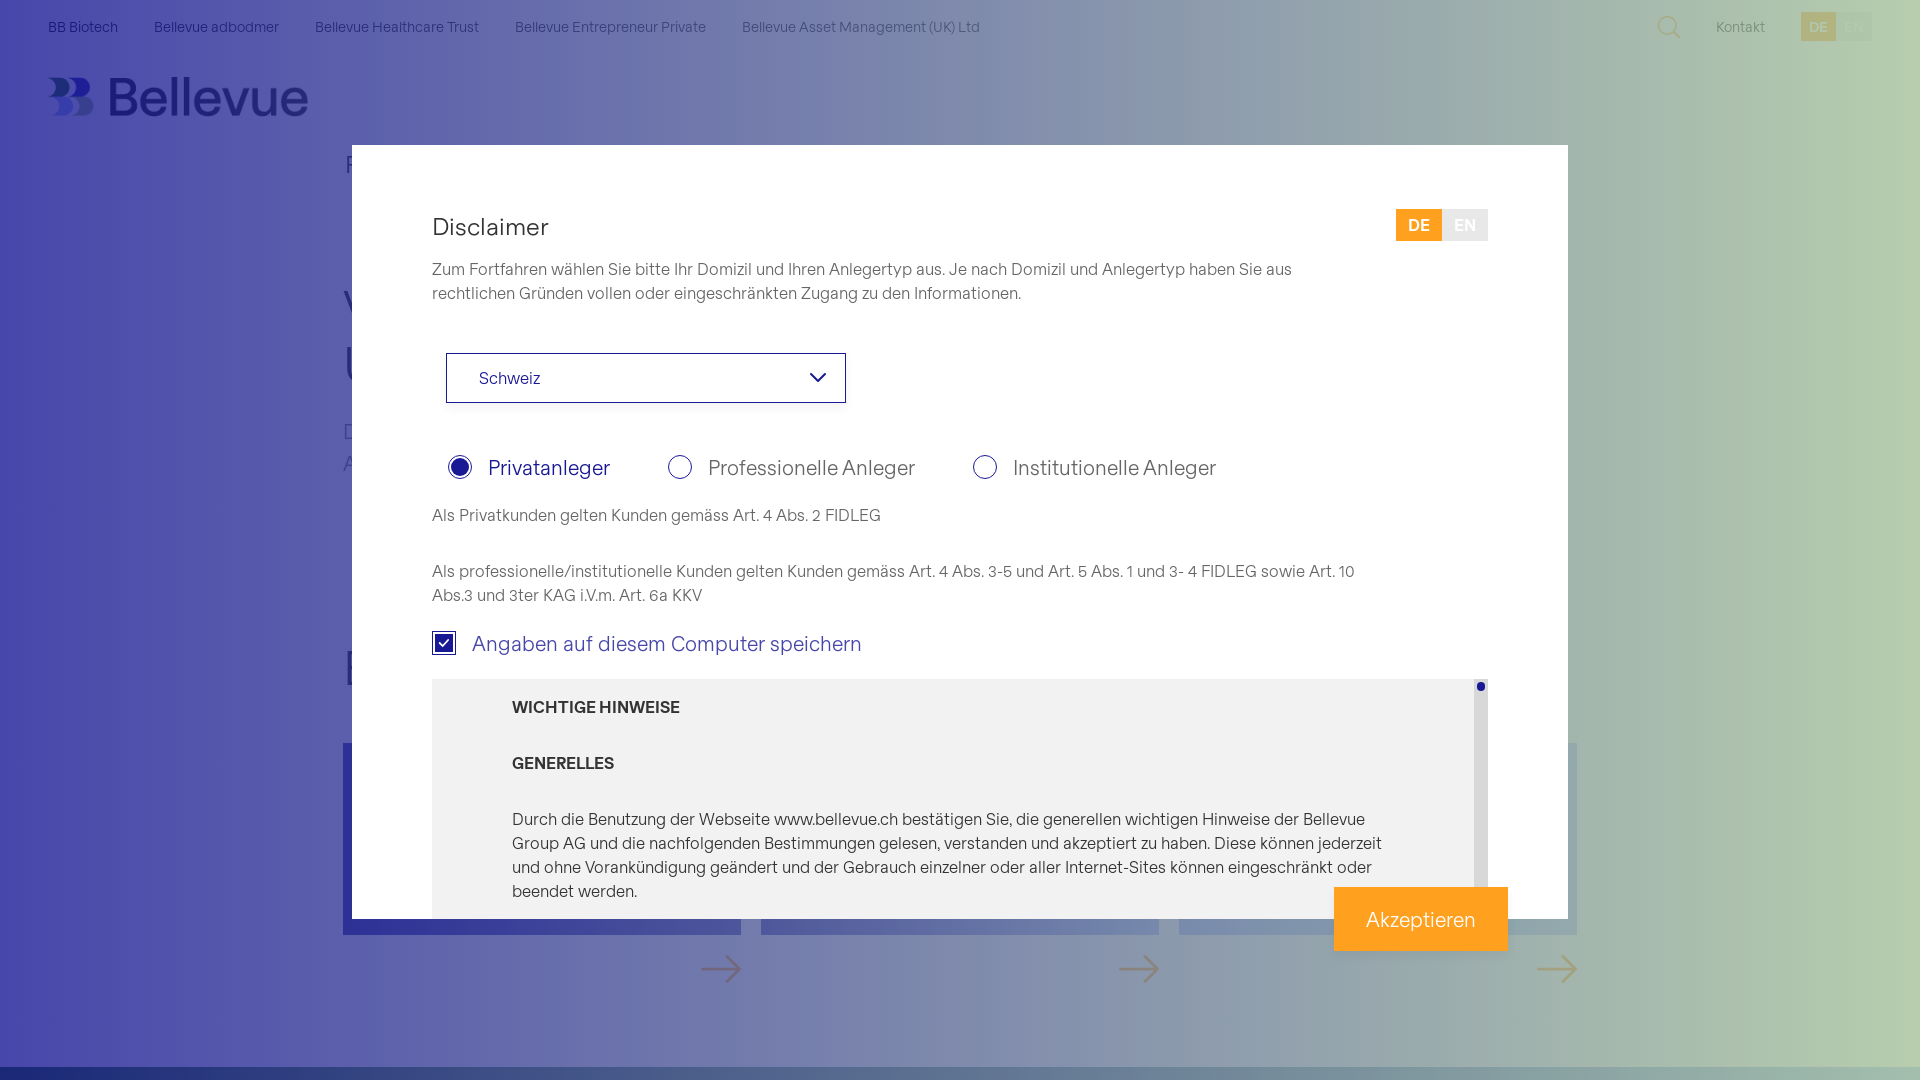 This screenshot has width=1920, height=1080. I want to click on Bellevue adbodmer, so click(216, 26).